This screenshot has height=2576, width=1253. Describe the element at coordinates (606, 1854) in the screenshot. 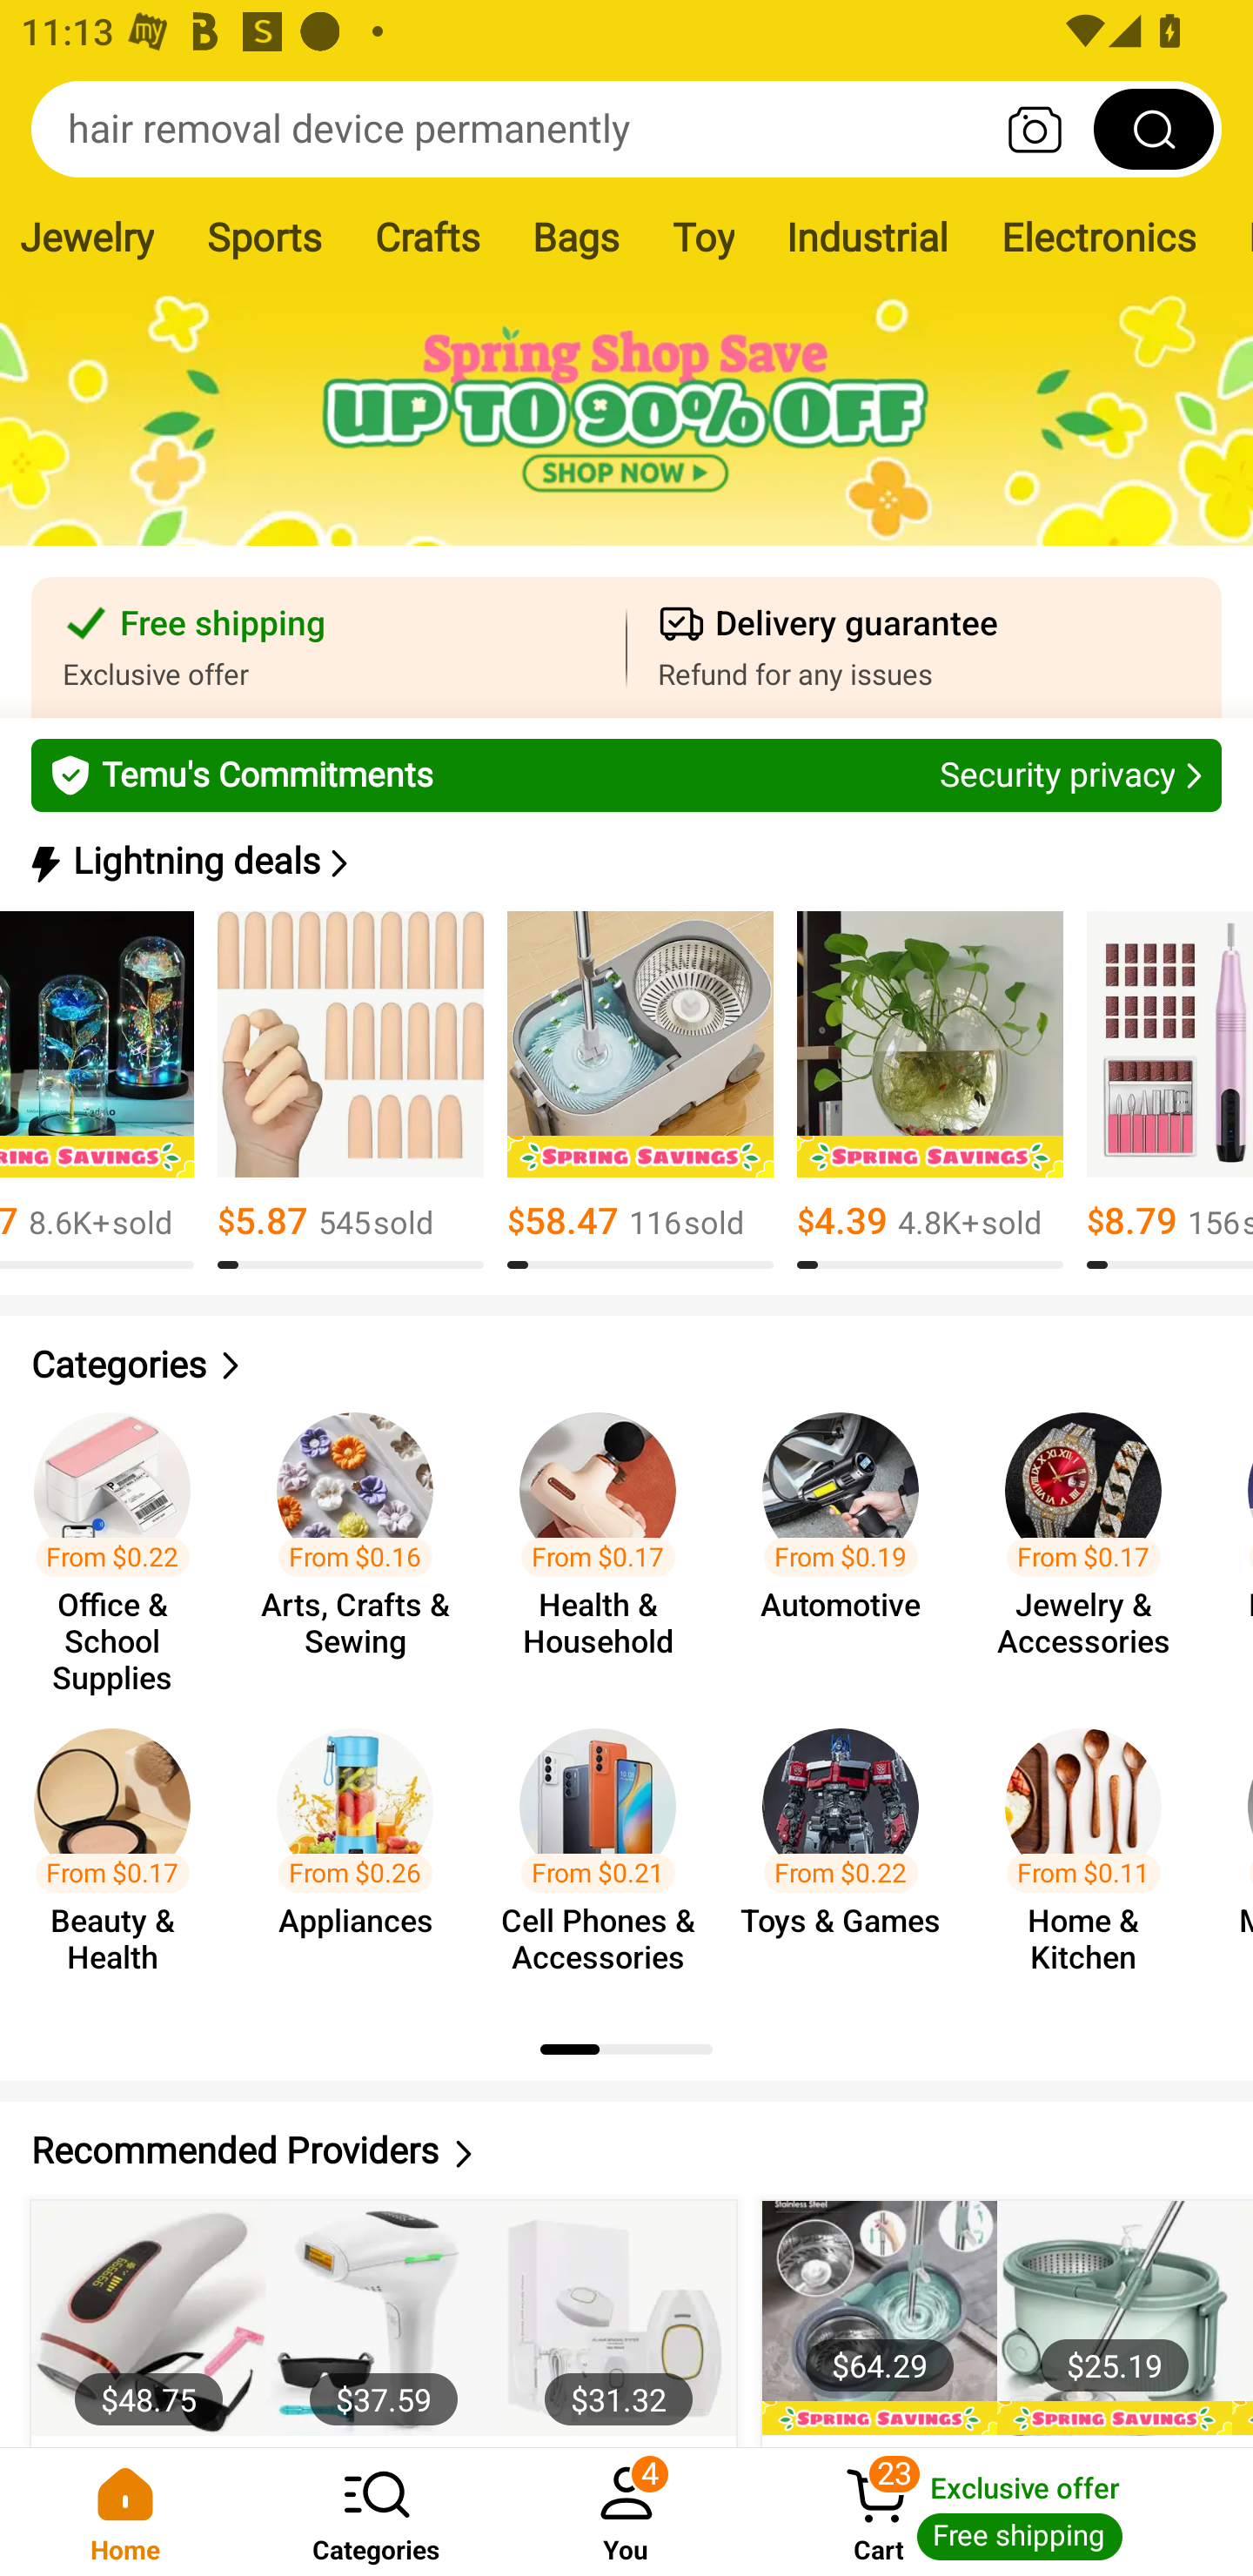

I see `From $0.21 Cell Phones & Accessories` at that location.